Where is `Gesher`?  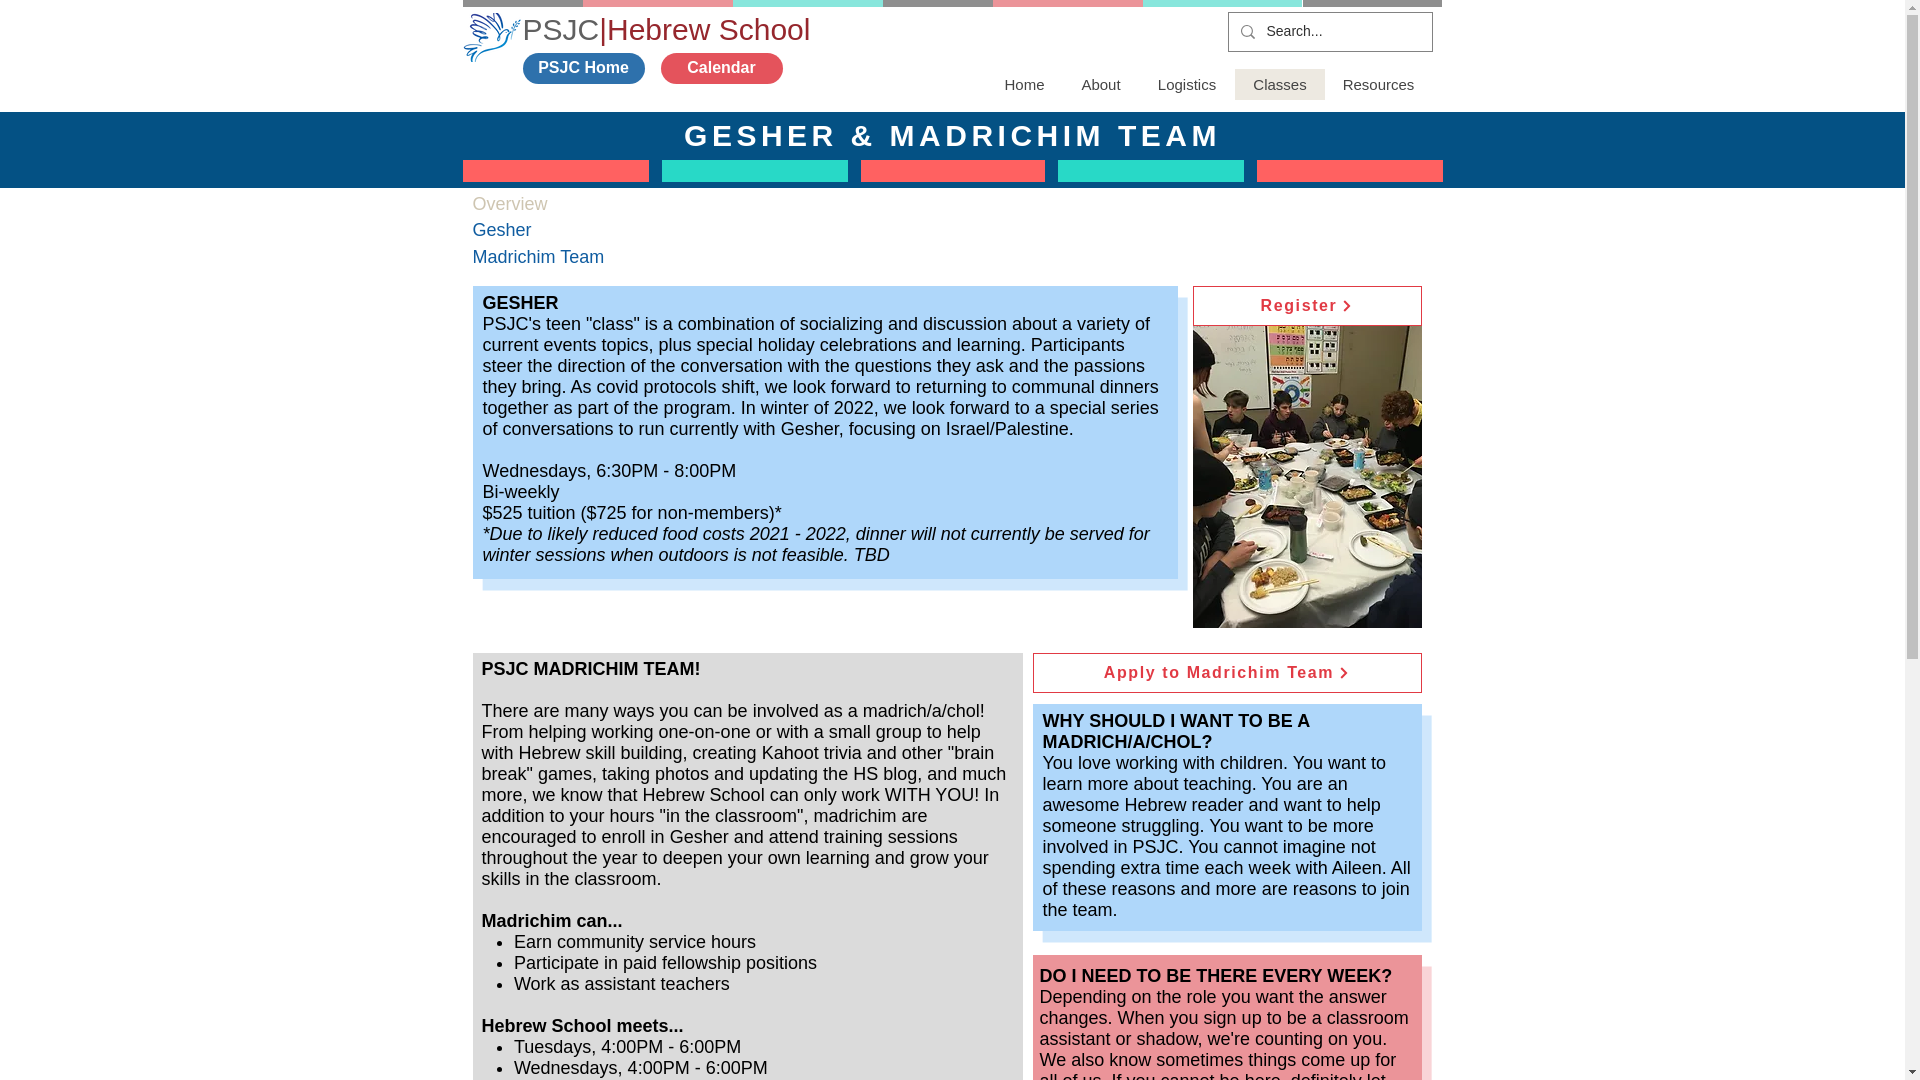 Gesher is located at coordinates (616, 230).